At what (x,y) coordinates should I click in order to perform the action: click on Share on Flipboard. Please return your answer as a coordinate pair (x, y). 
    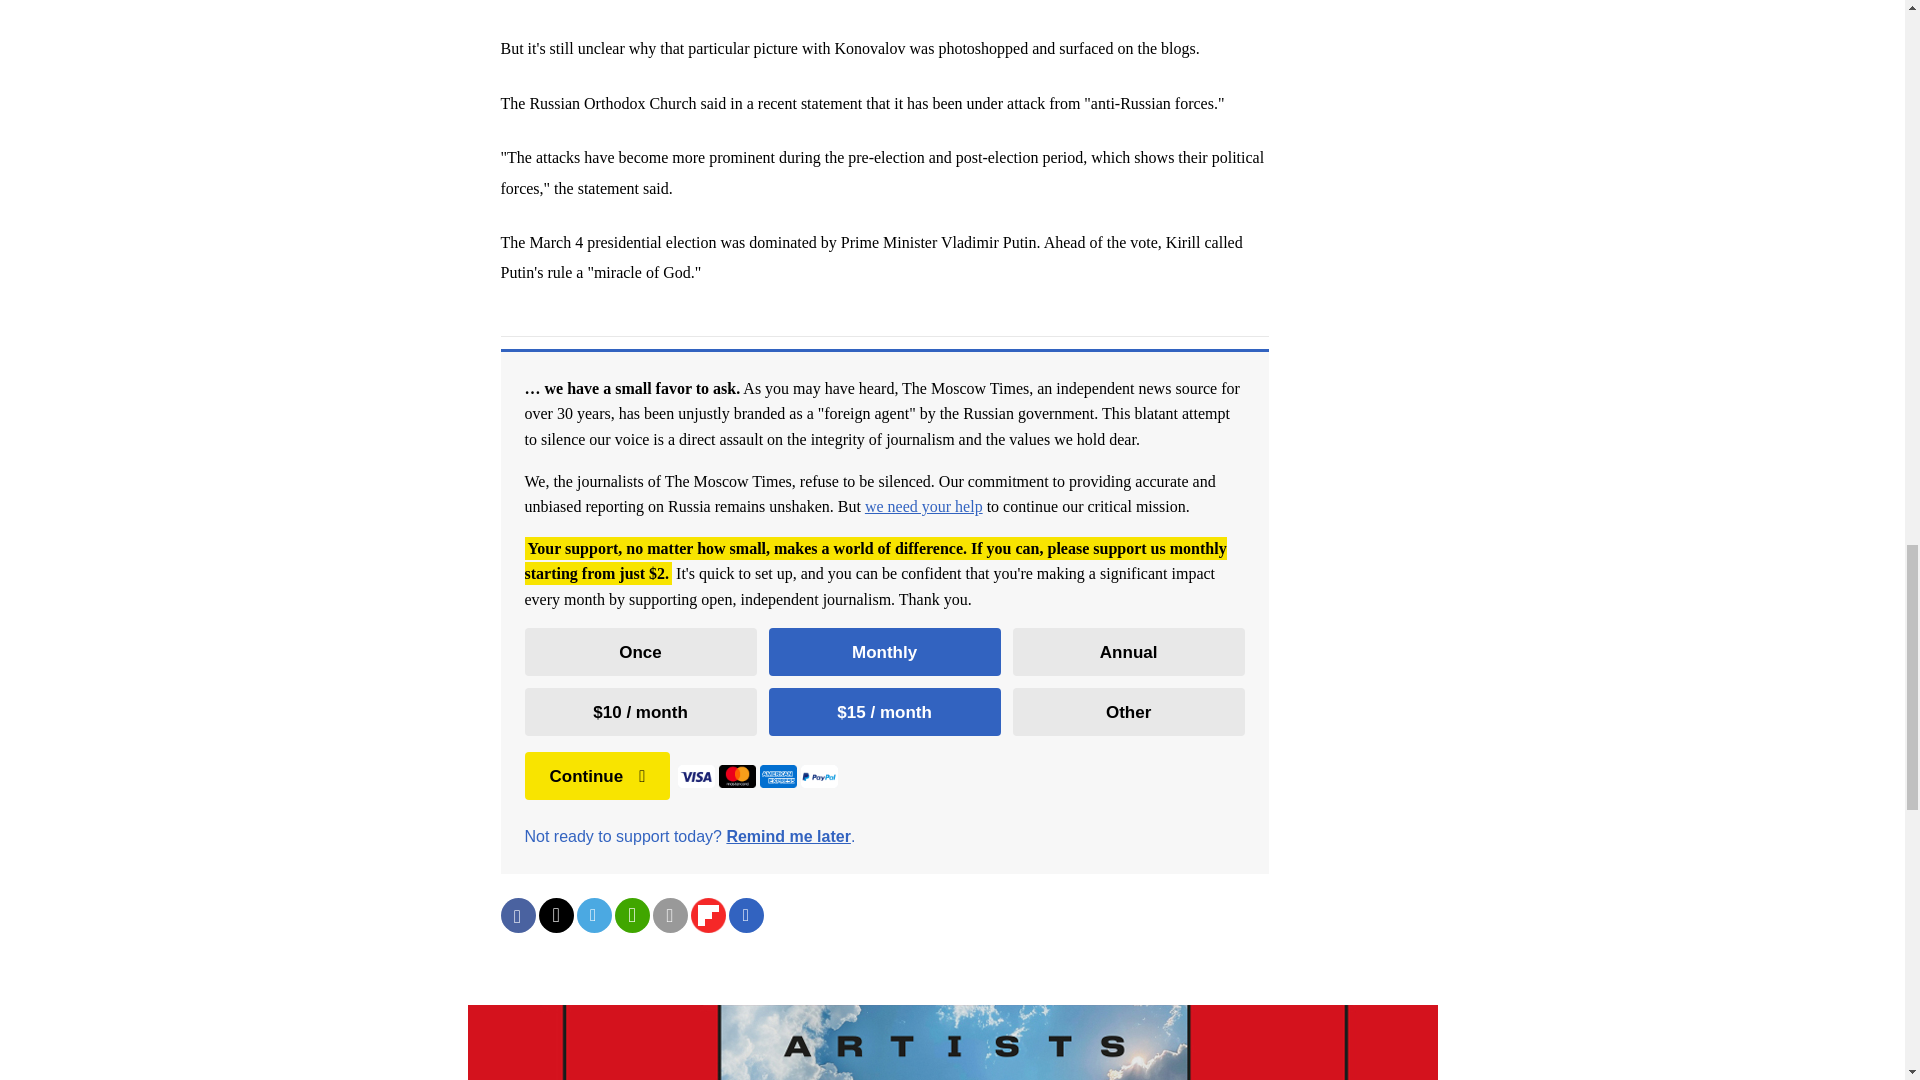
    Looking at the image, I should click on (707, 915).